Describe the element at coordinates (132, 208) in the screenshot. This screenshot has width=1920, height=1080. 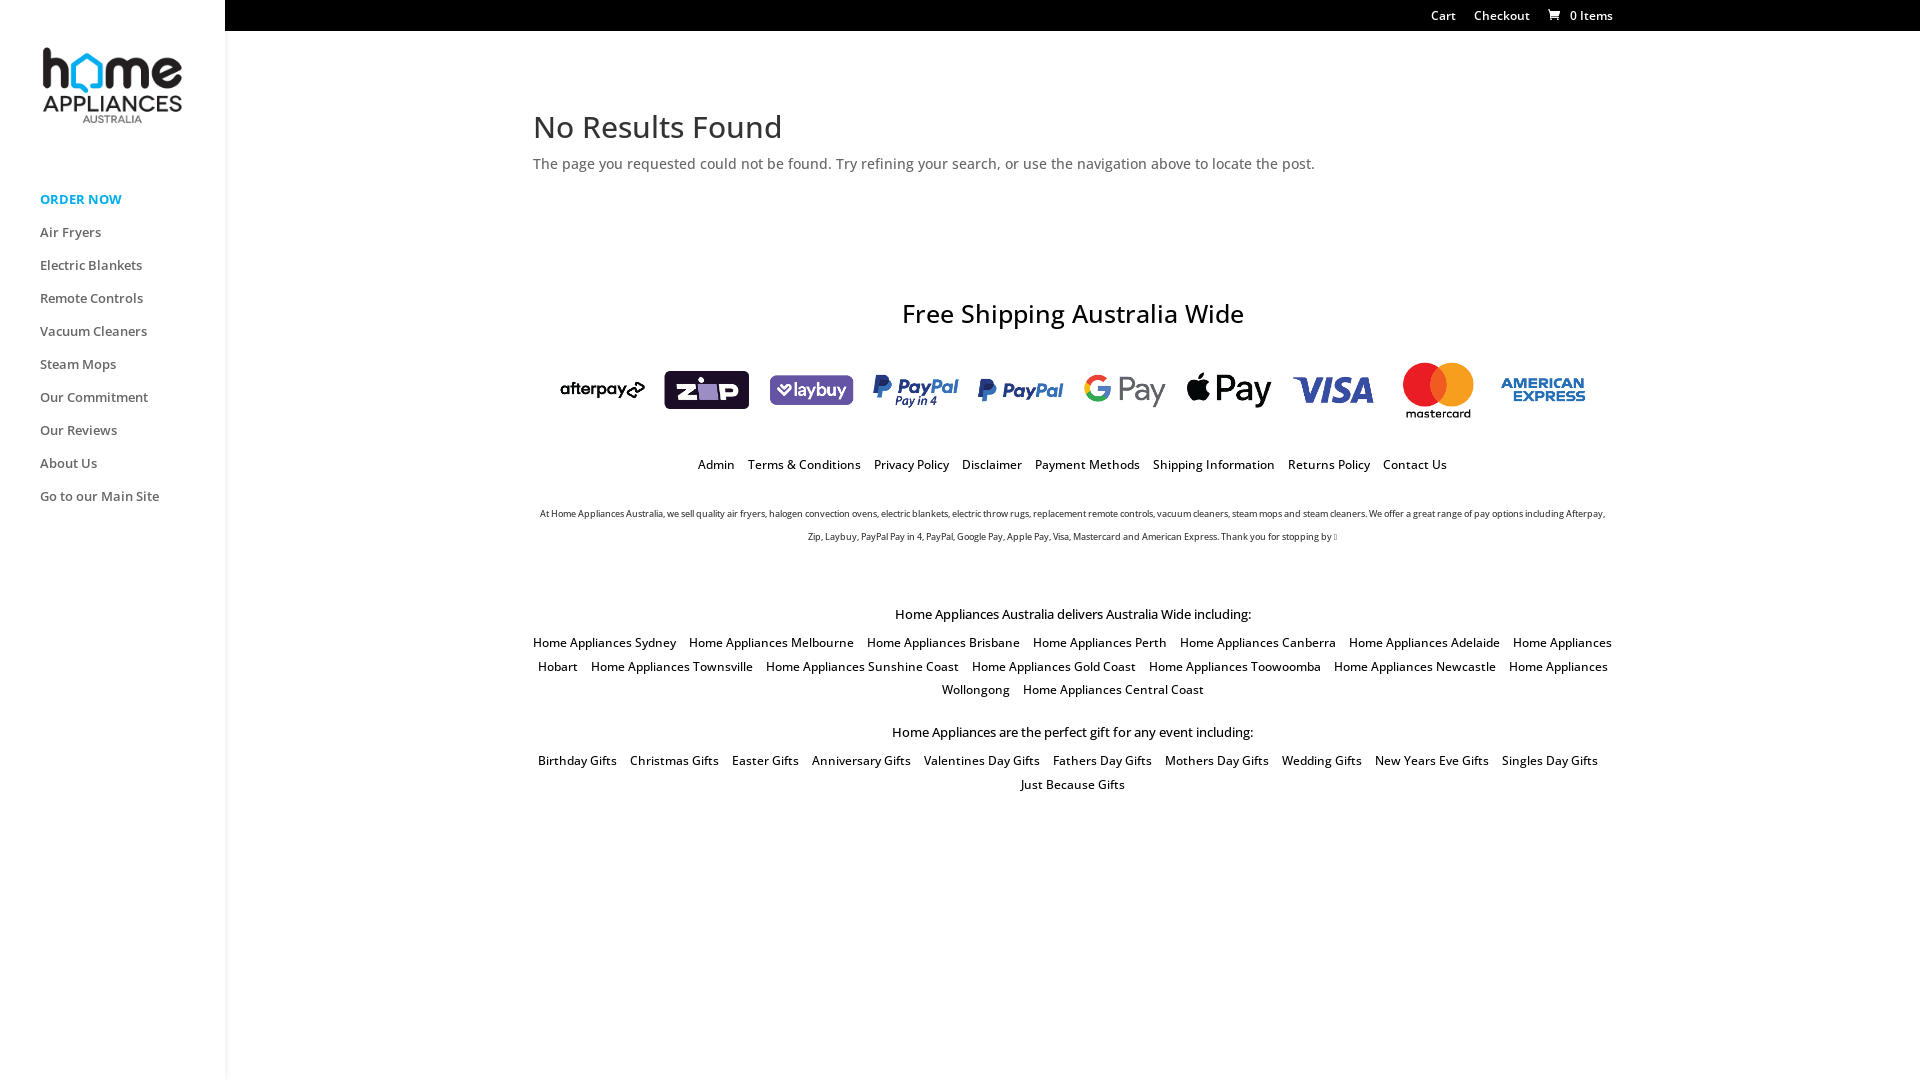
I see `ORDER NOW` at that location.